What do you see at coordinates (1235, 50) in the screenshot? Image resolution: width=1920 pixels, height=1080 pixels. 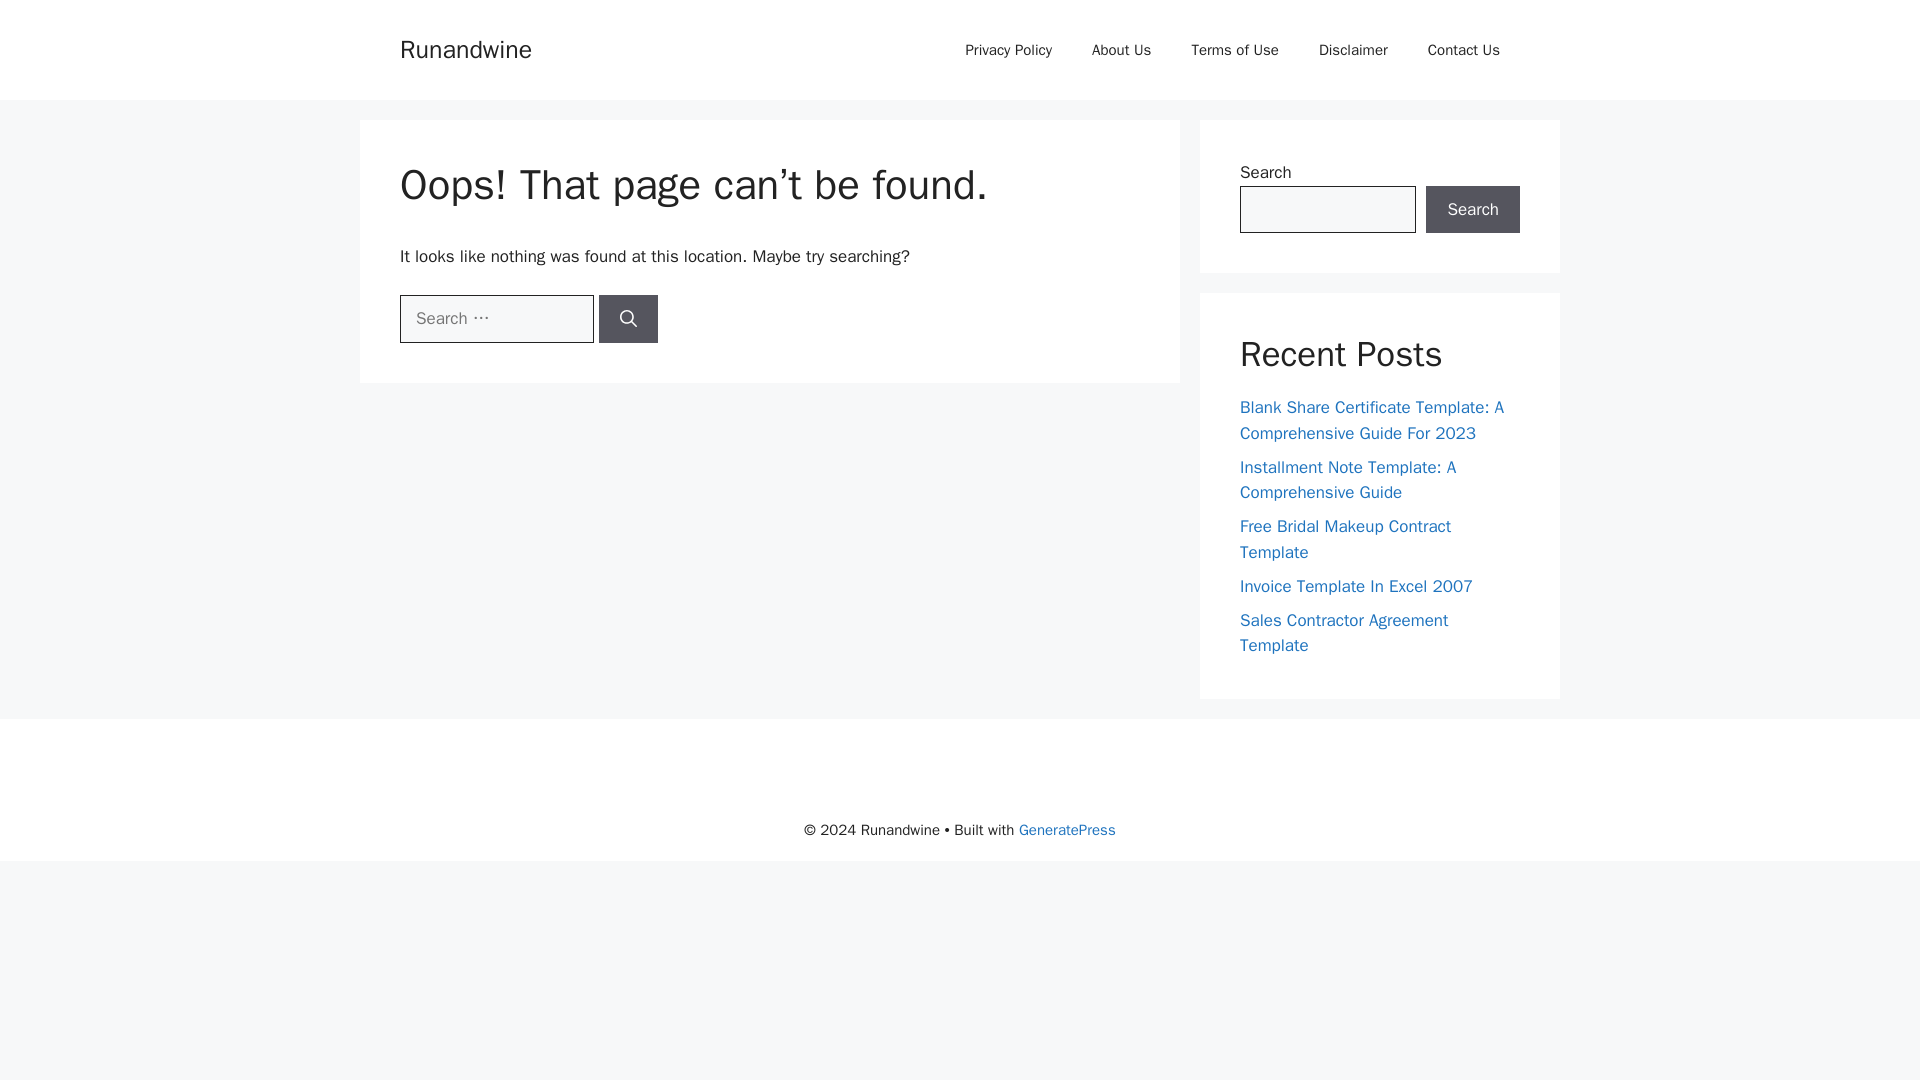 I see `Terms of Use` at bounding box center [1235, 50].